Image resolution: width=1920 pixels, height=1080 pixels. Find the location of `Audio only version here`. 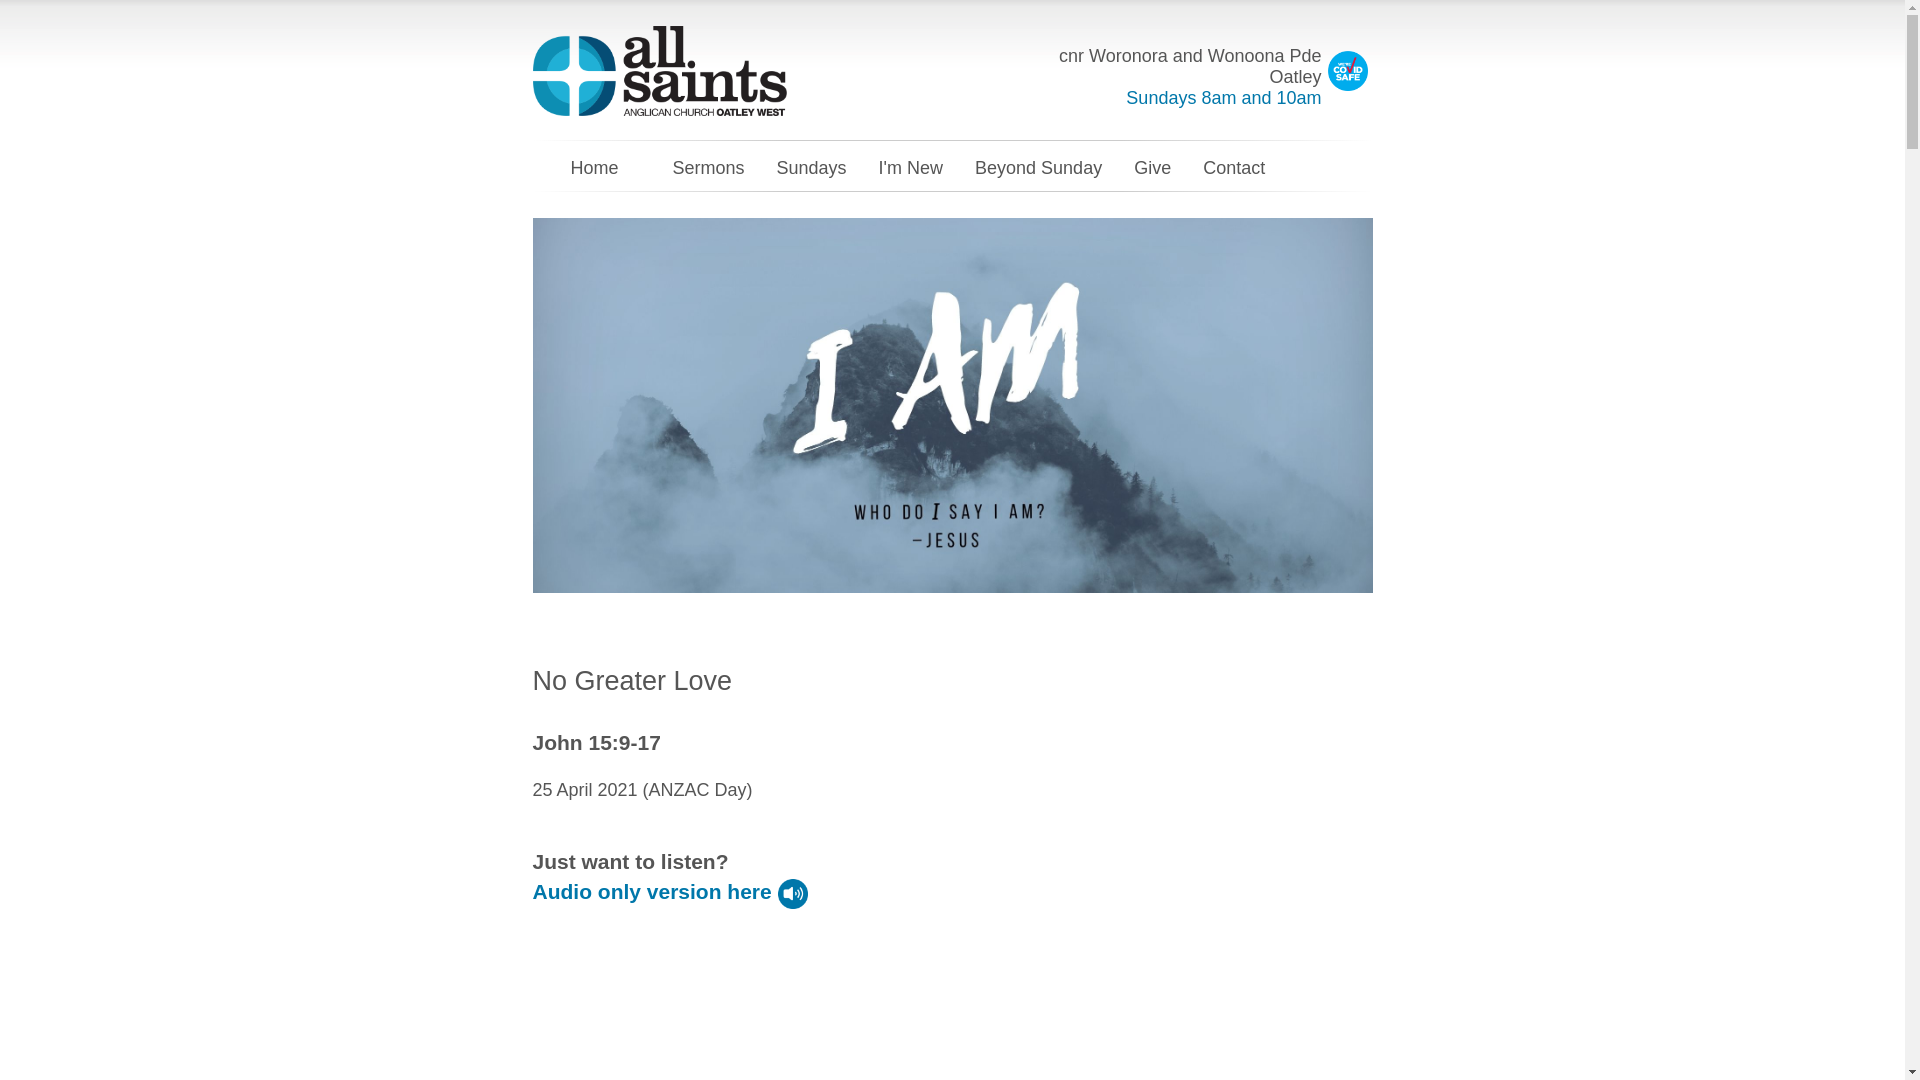

Audio only version here is located at coordinates (670, 892).